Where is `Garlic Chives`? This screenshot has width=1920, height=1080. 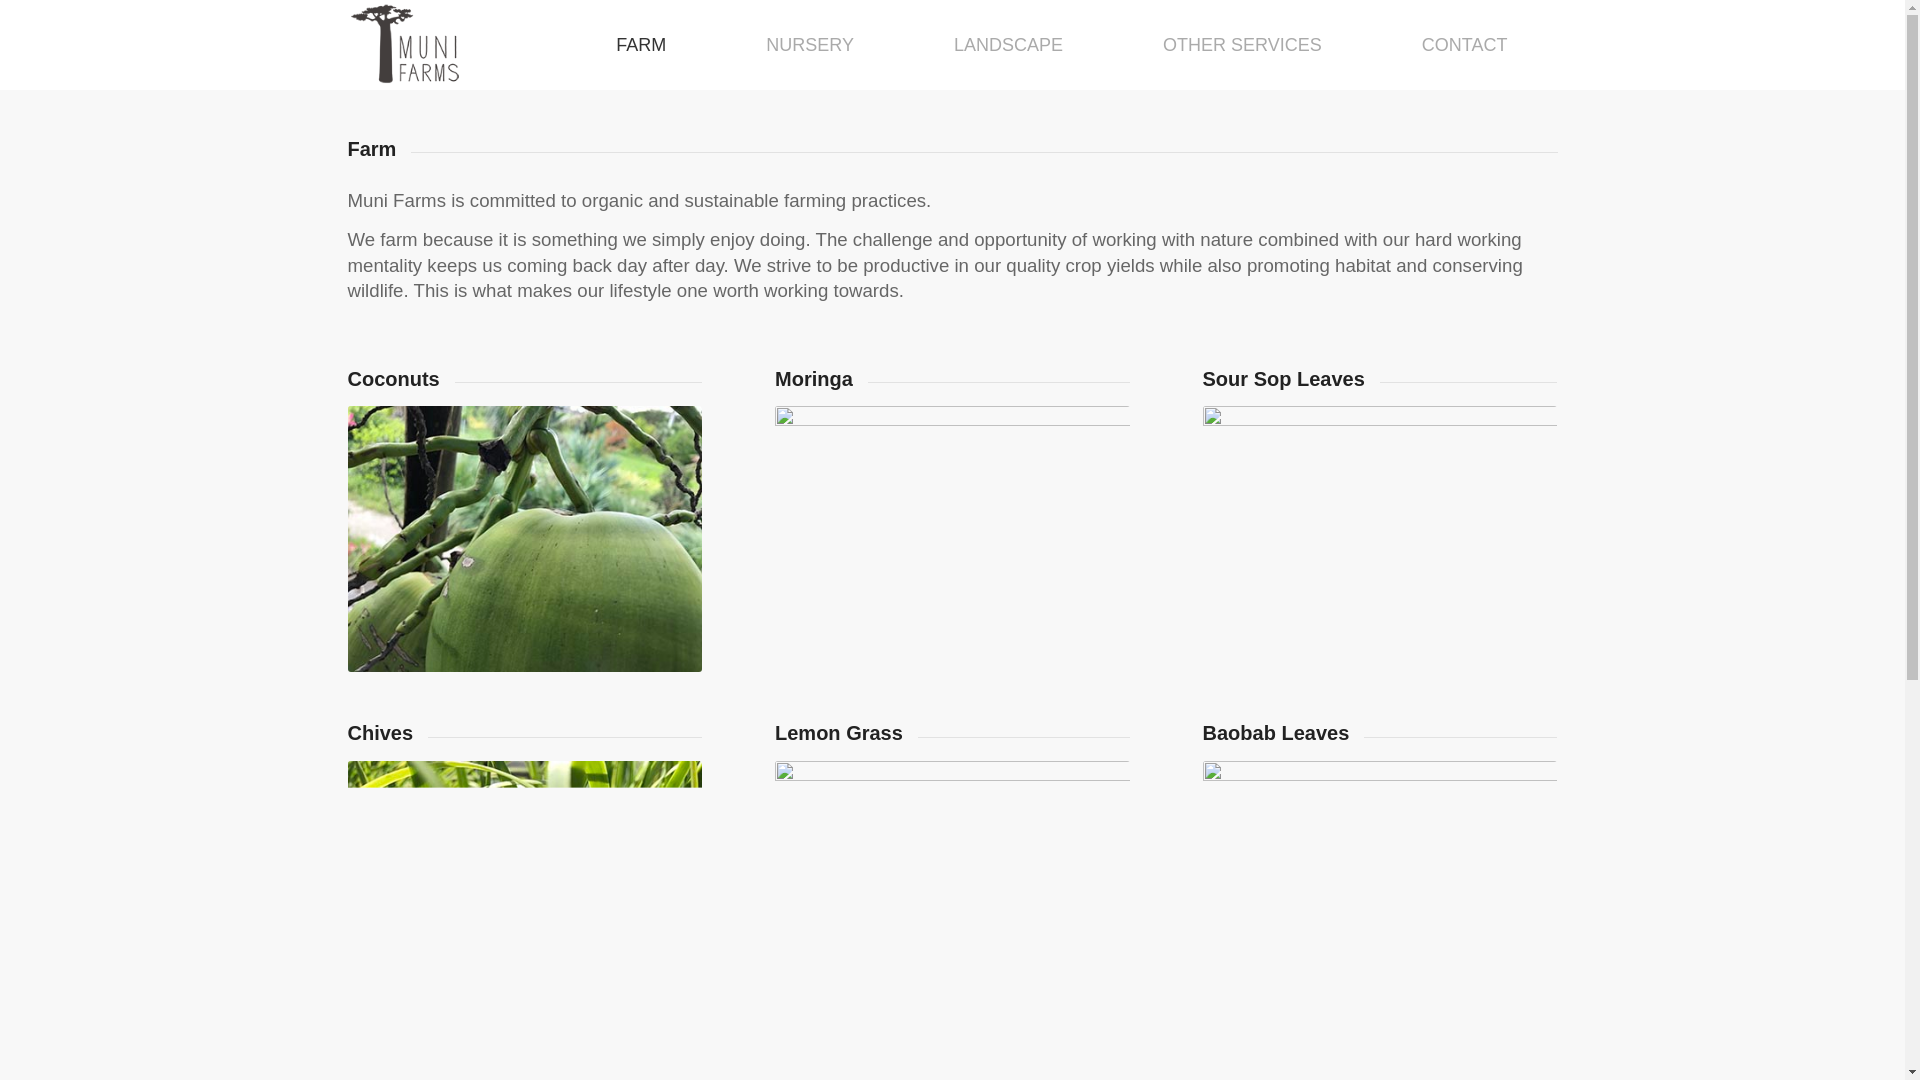
Garlic Chives is located at coordinates (524, 894).